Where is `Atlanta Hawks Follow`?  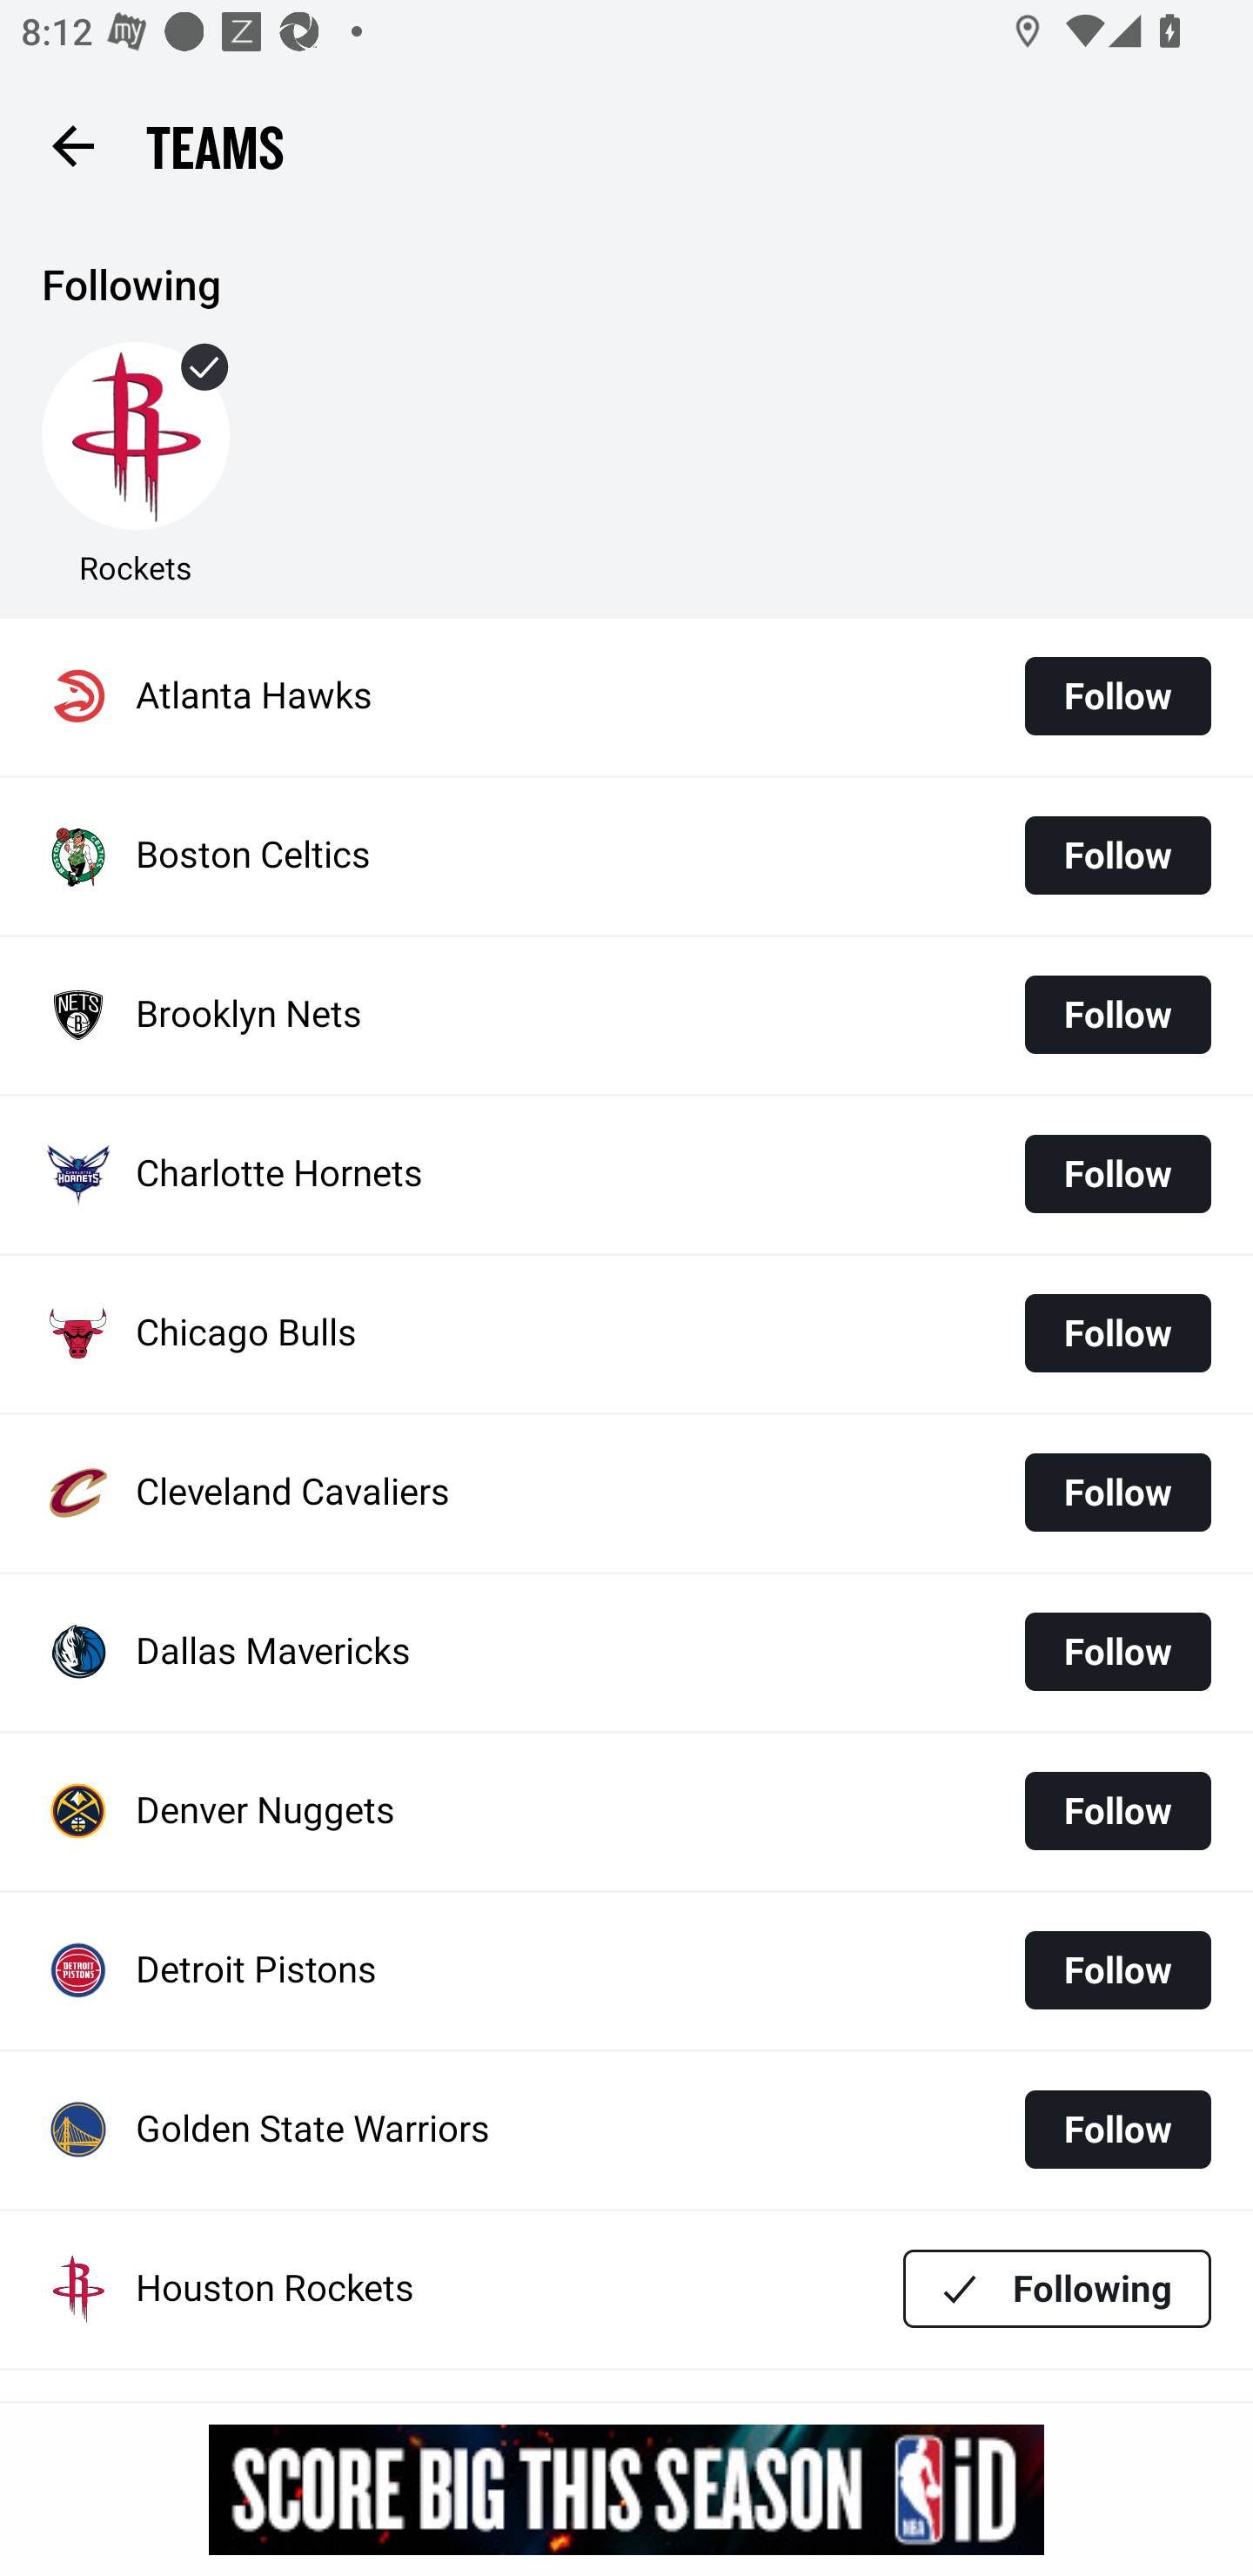 Atlanta Hawks Follow is located at coordinates (626, 696).